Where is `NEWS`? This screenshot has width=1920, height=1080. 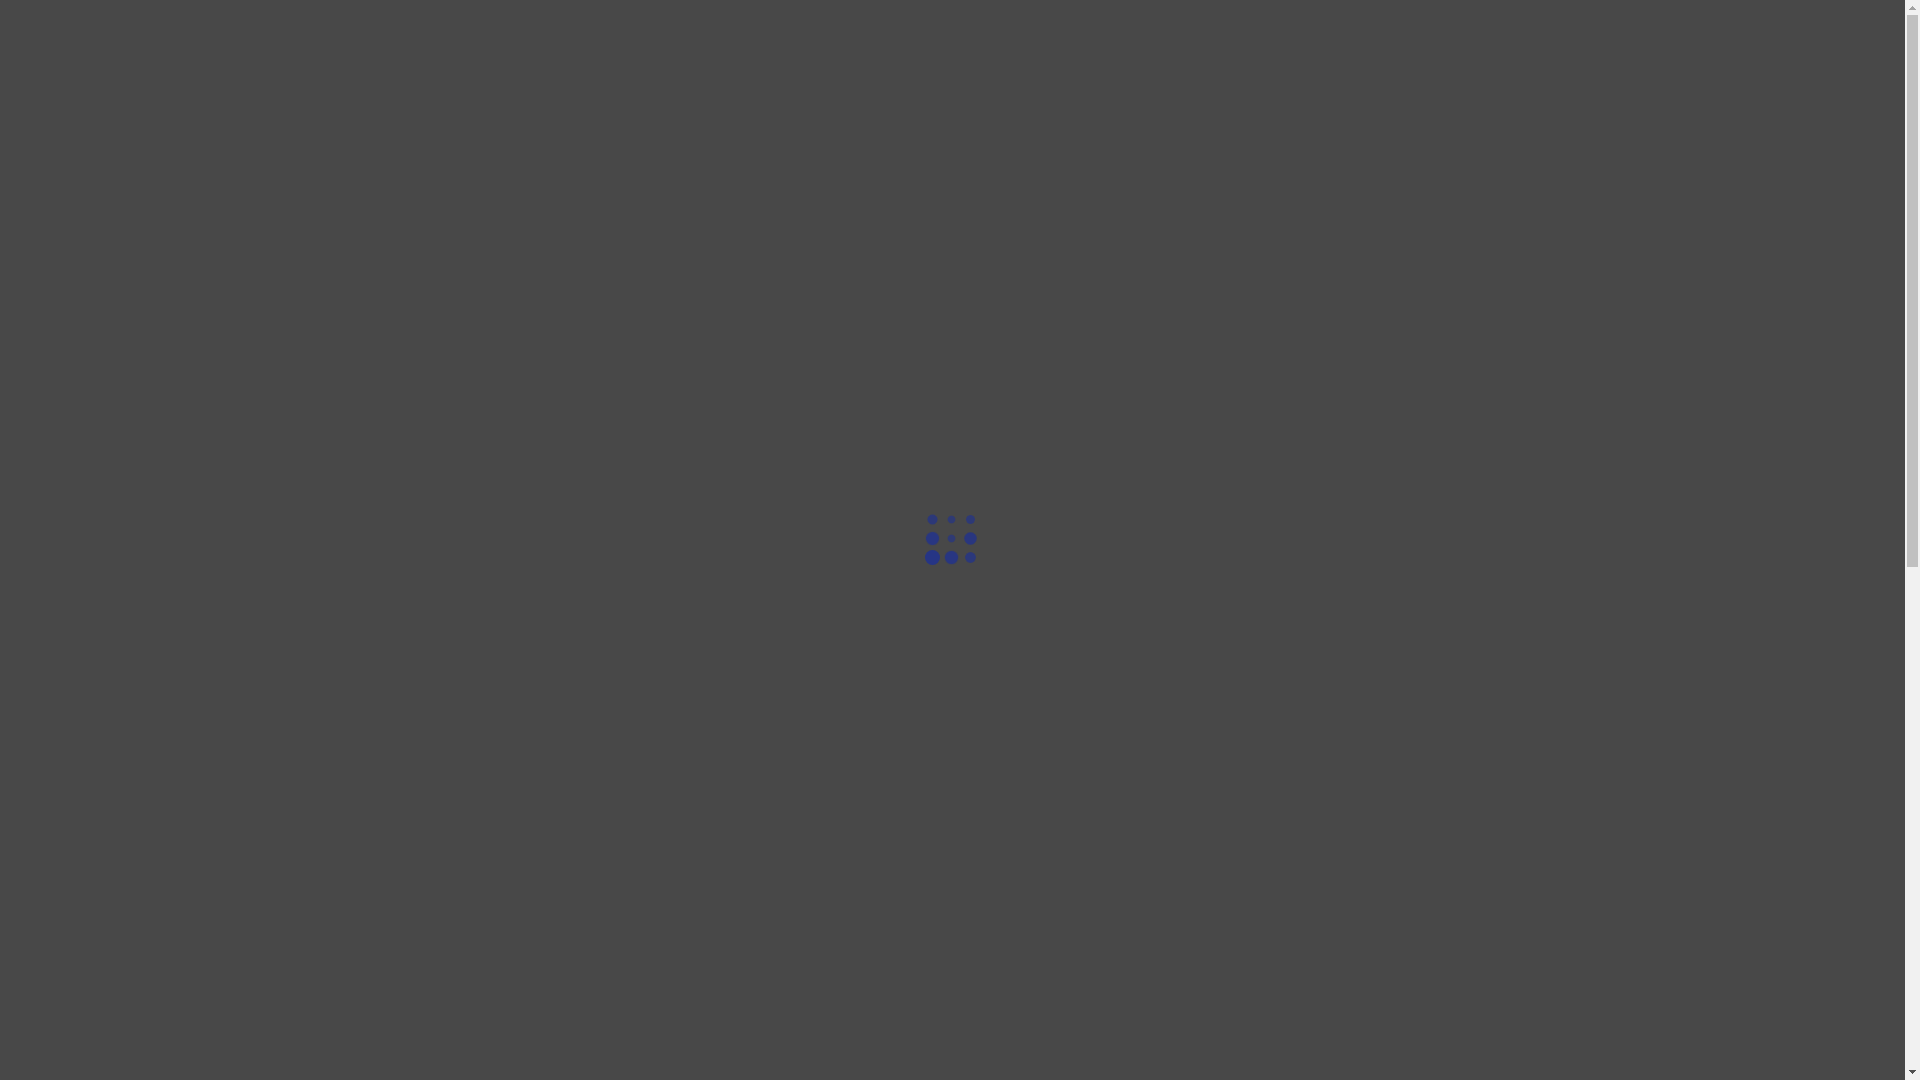
NEWS is located at coordinates (1362, 74).